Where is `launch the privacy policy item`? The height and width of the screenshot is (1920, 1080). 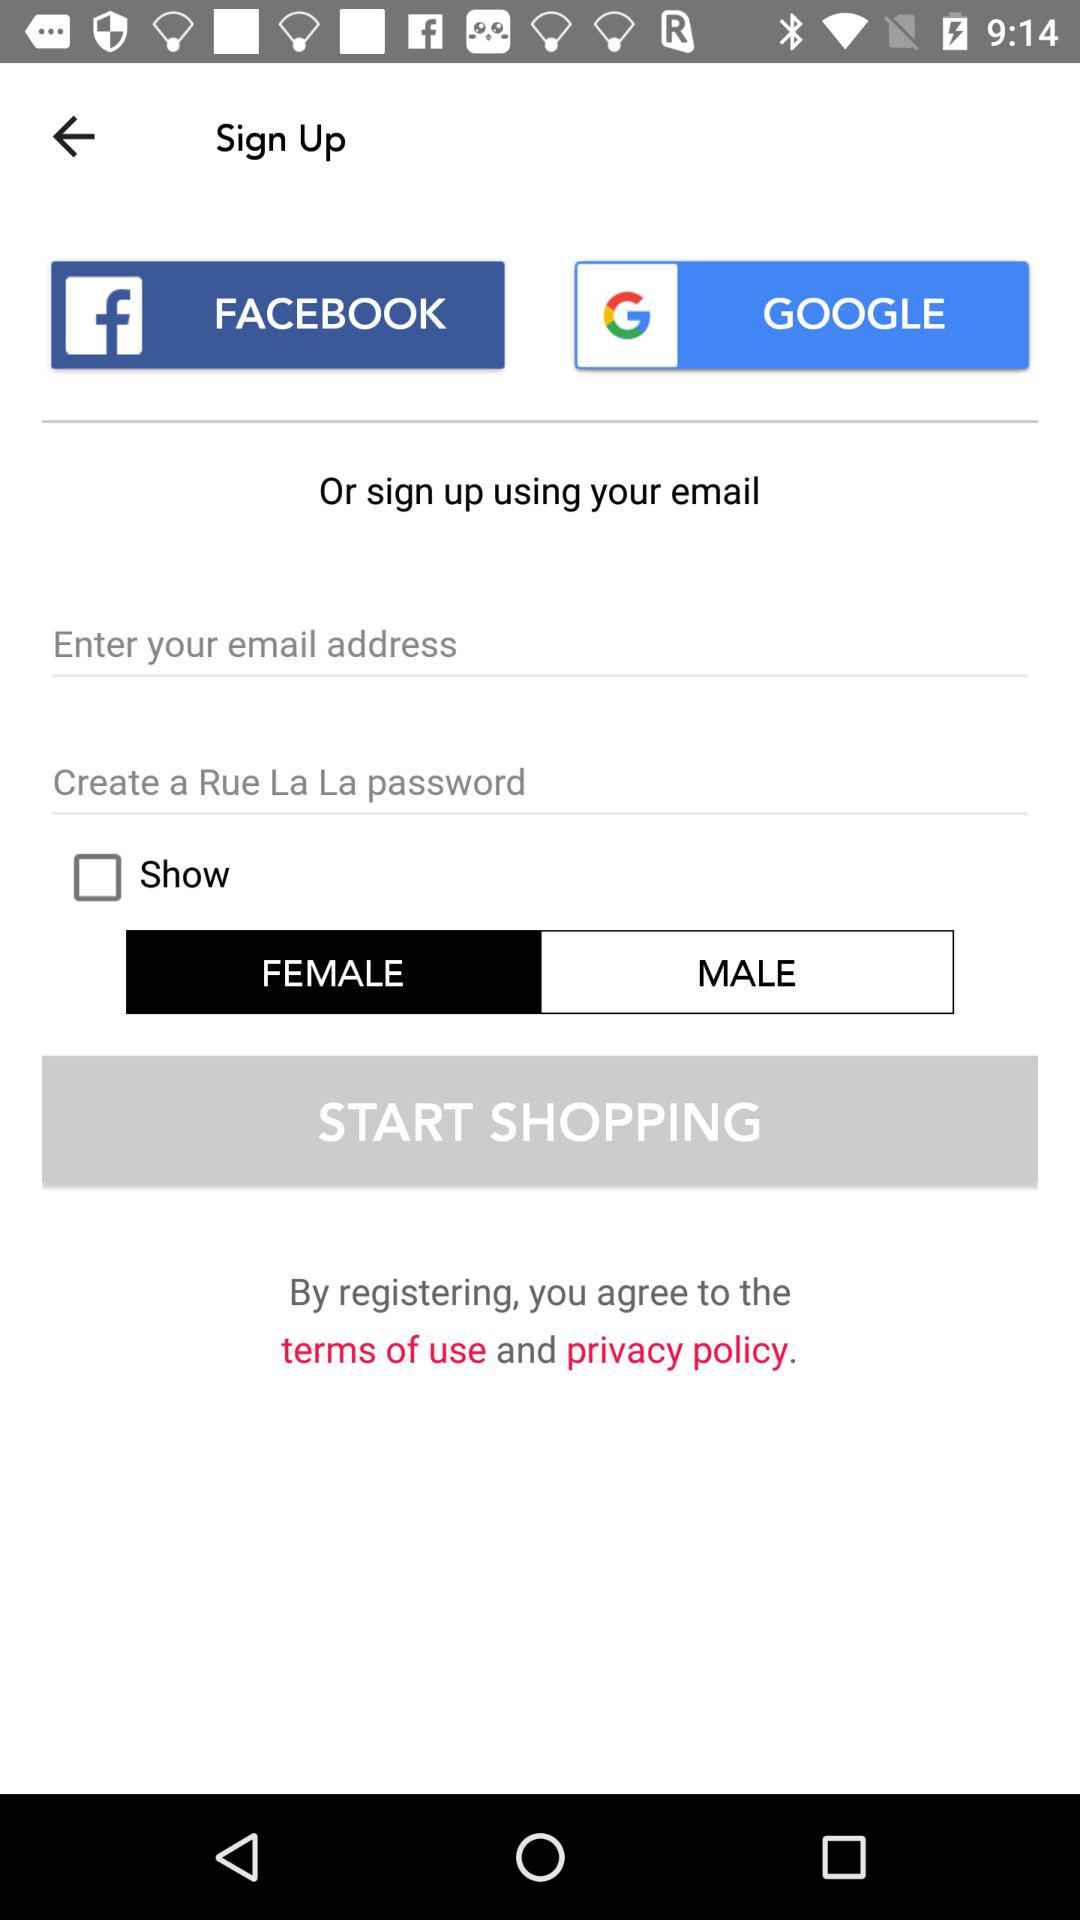
launch the privacy policy item is located at coordinates (677, 1352).